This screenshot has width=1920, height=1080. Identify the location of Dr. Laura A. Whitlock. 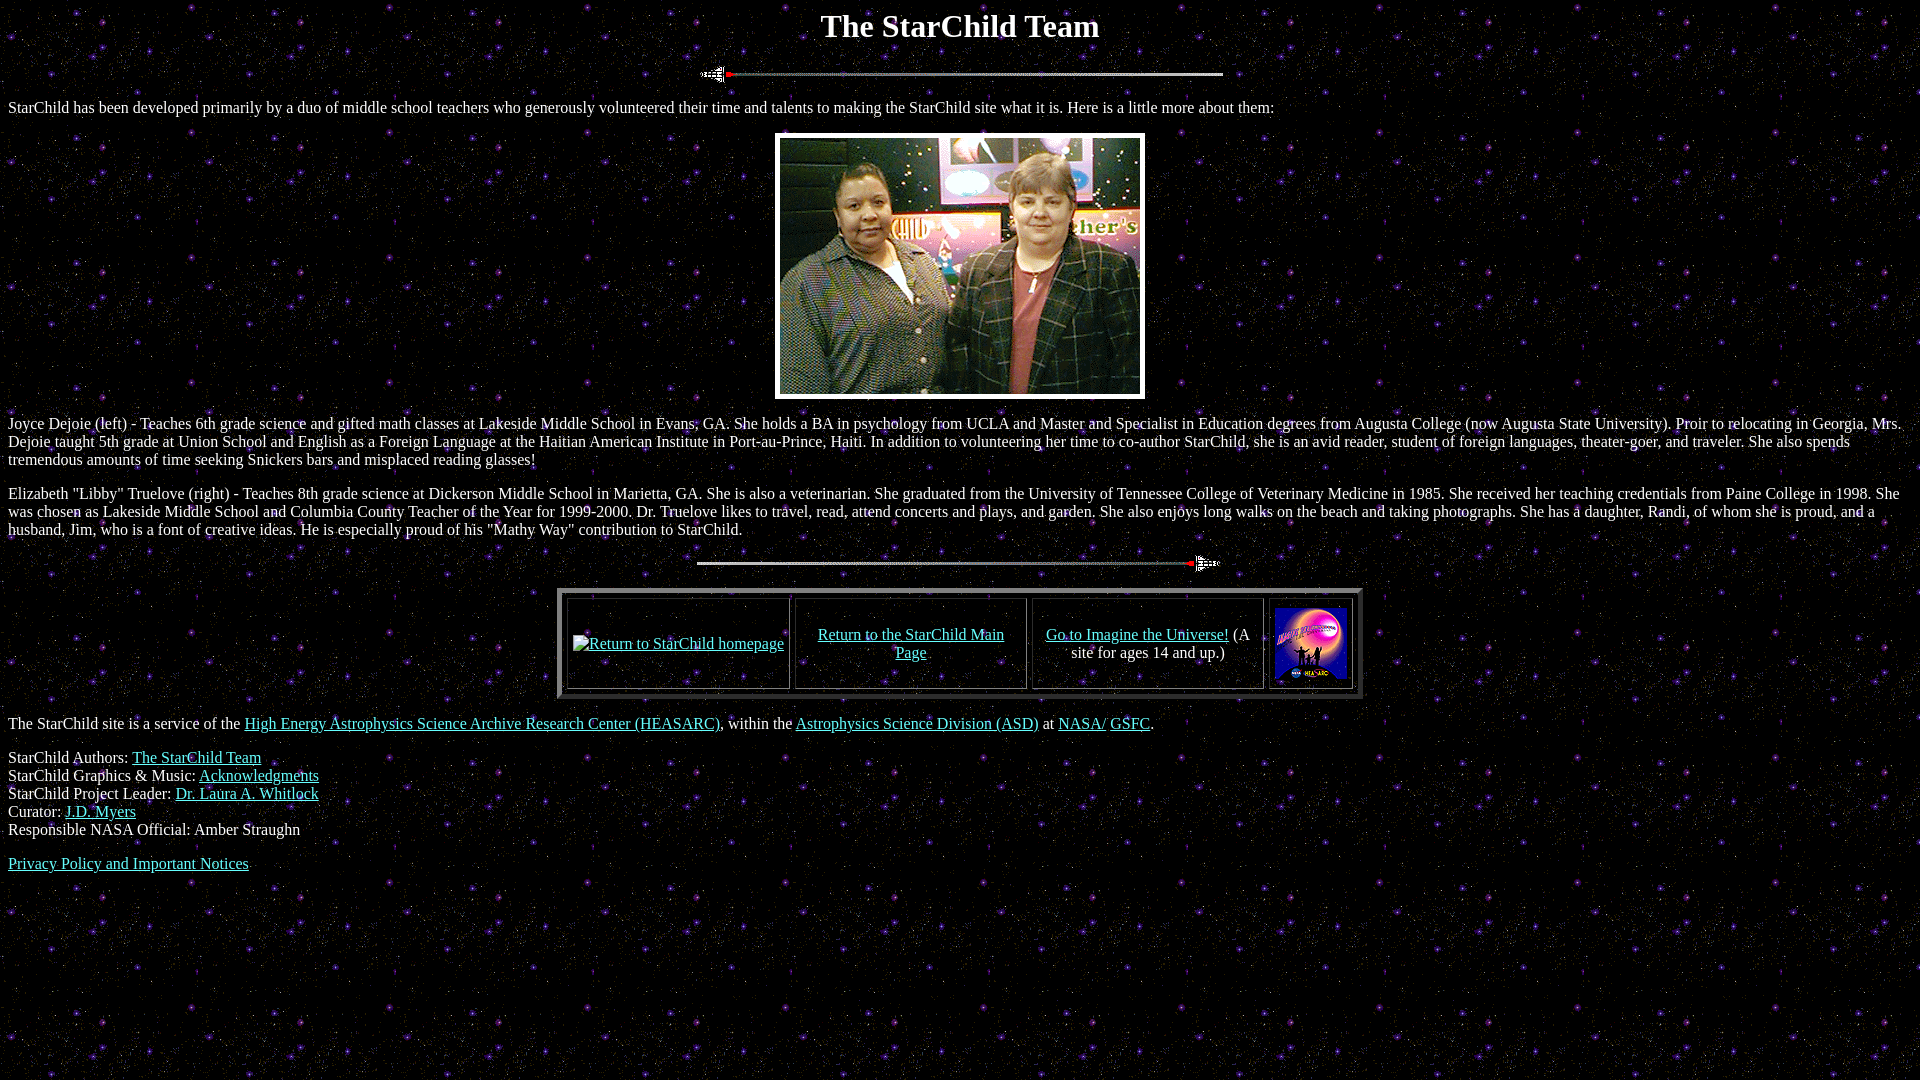
(247, 794).